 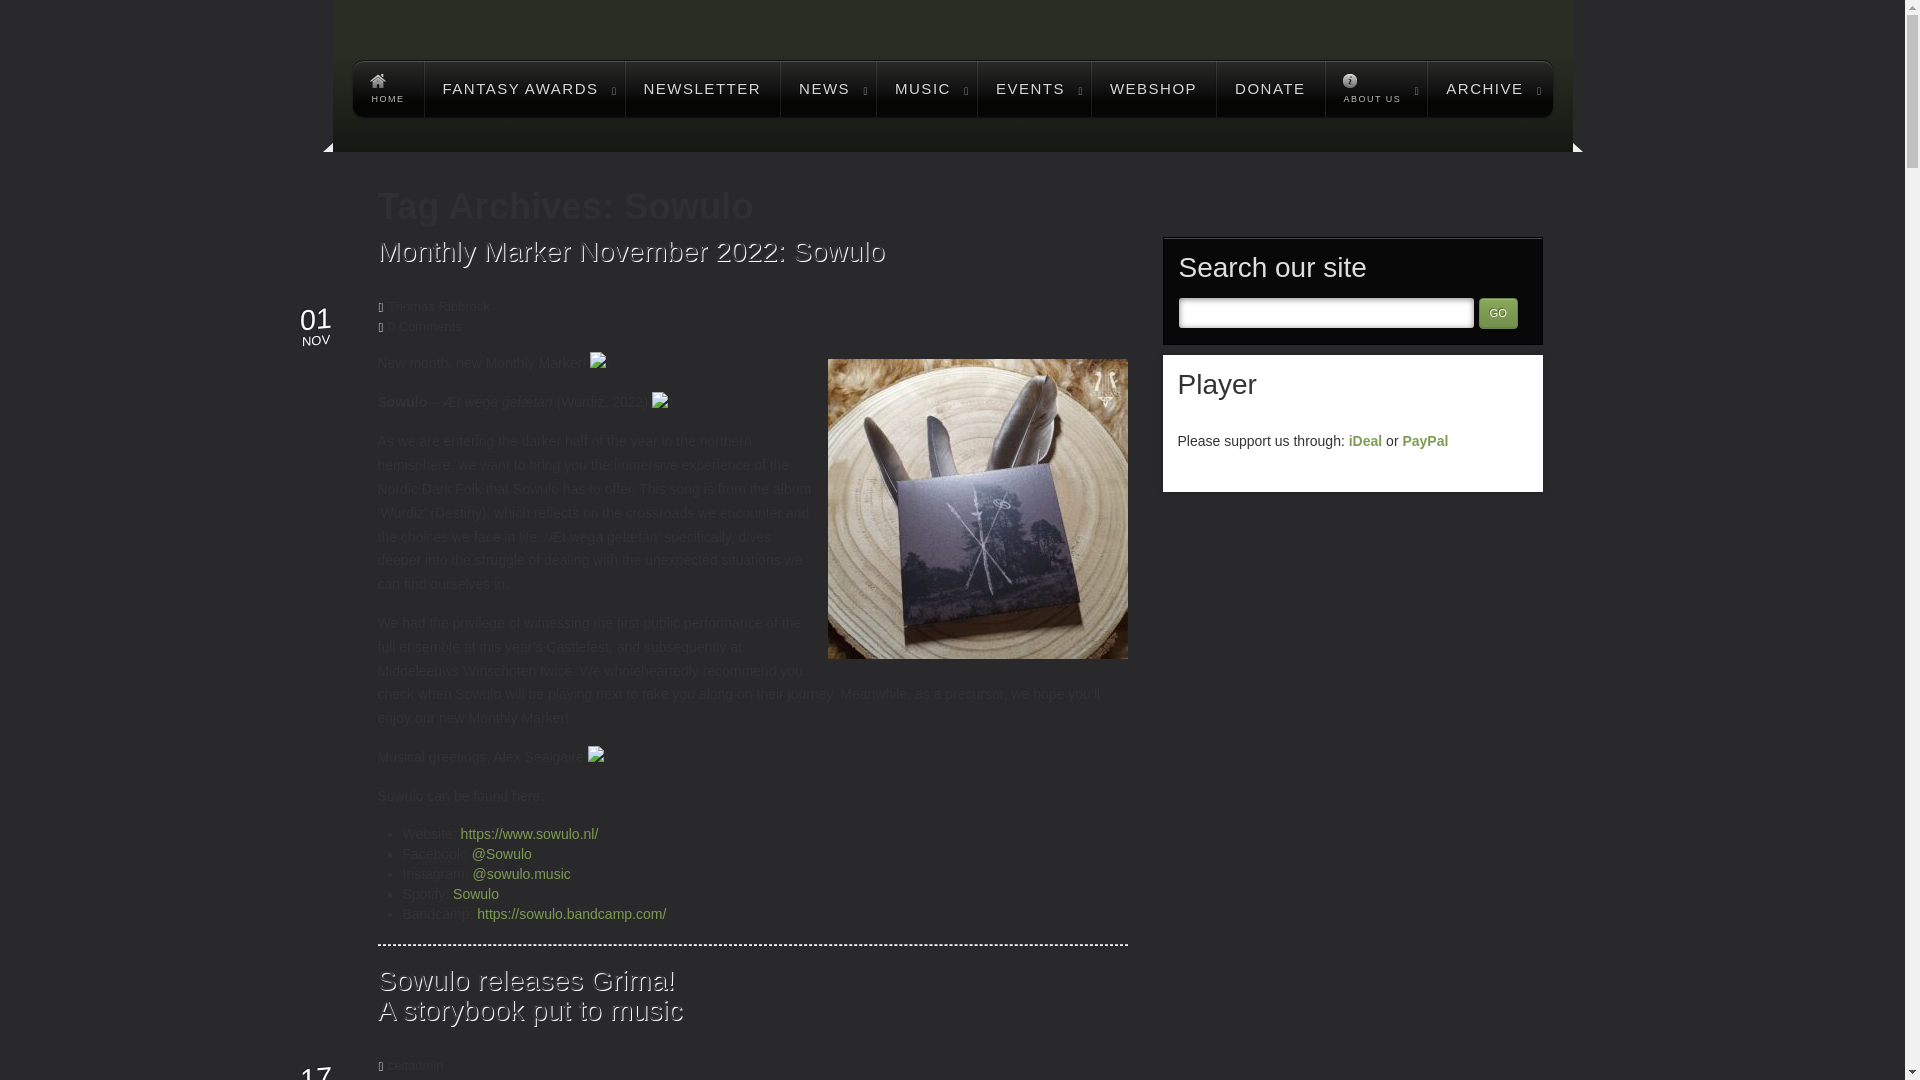 I want to click on EVENTS, so click(x=1034, y=88).